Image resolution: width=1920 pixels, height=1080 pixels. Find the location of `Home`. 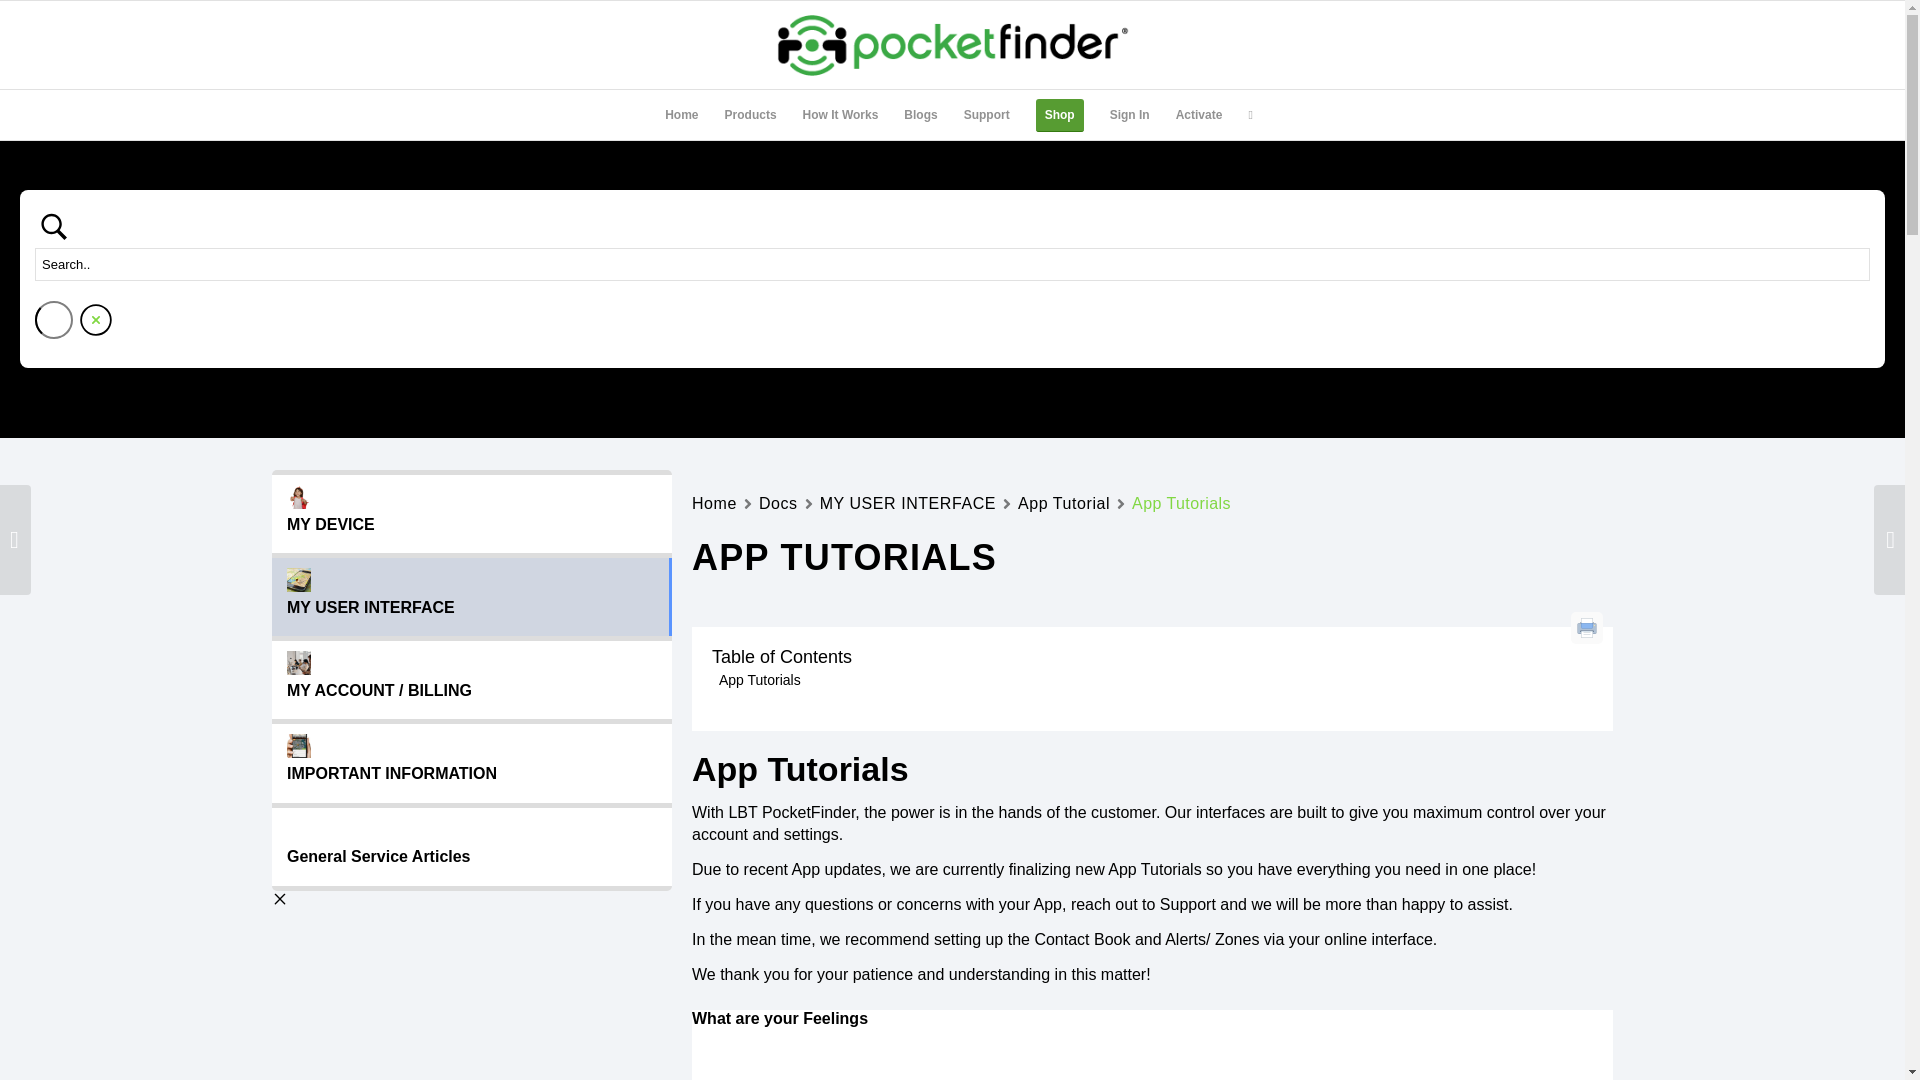

Home is located at coordinates (714, 504).